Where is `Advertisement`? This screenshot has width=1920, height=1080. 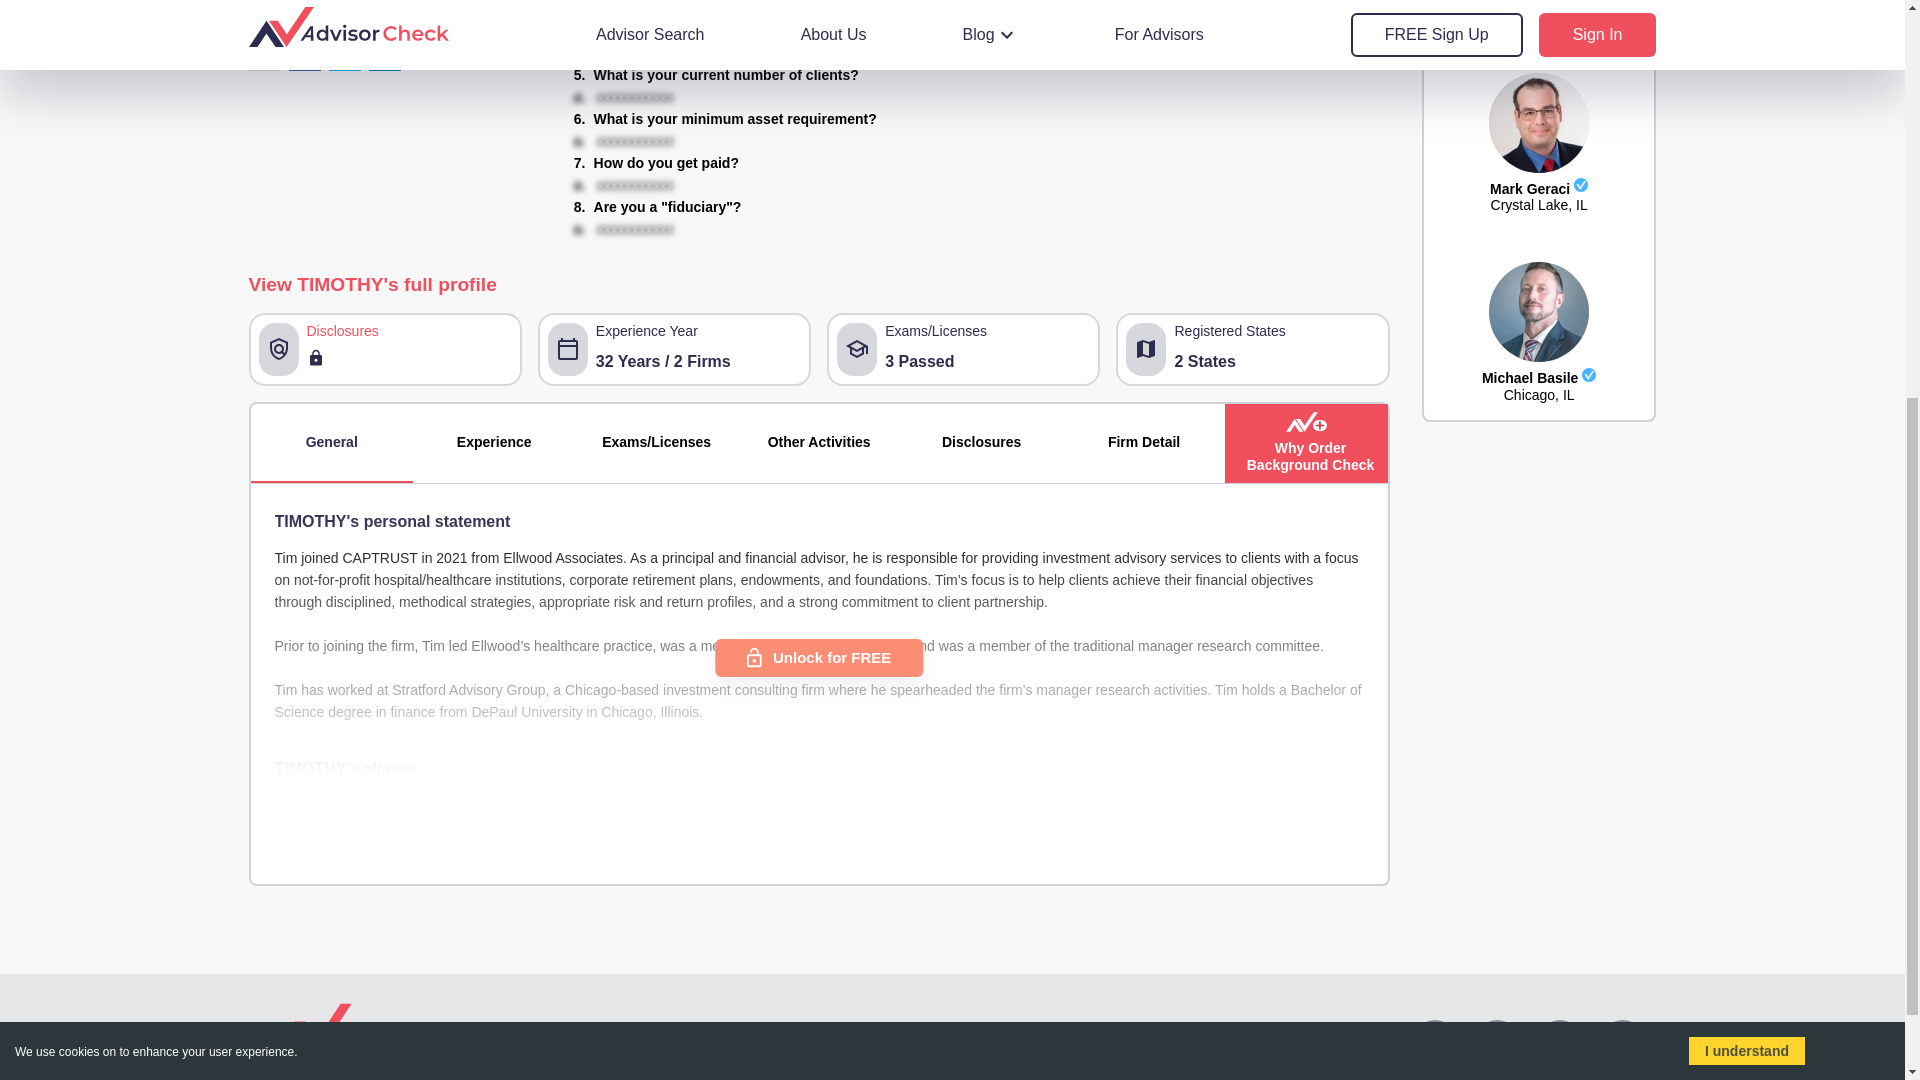
Advertisement is located at coordinates (330, 442).